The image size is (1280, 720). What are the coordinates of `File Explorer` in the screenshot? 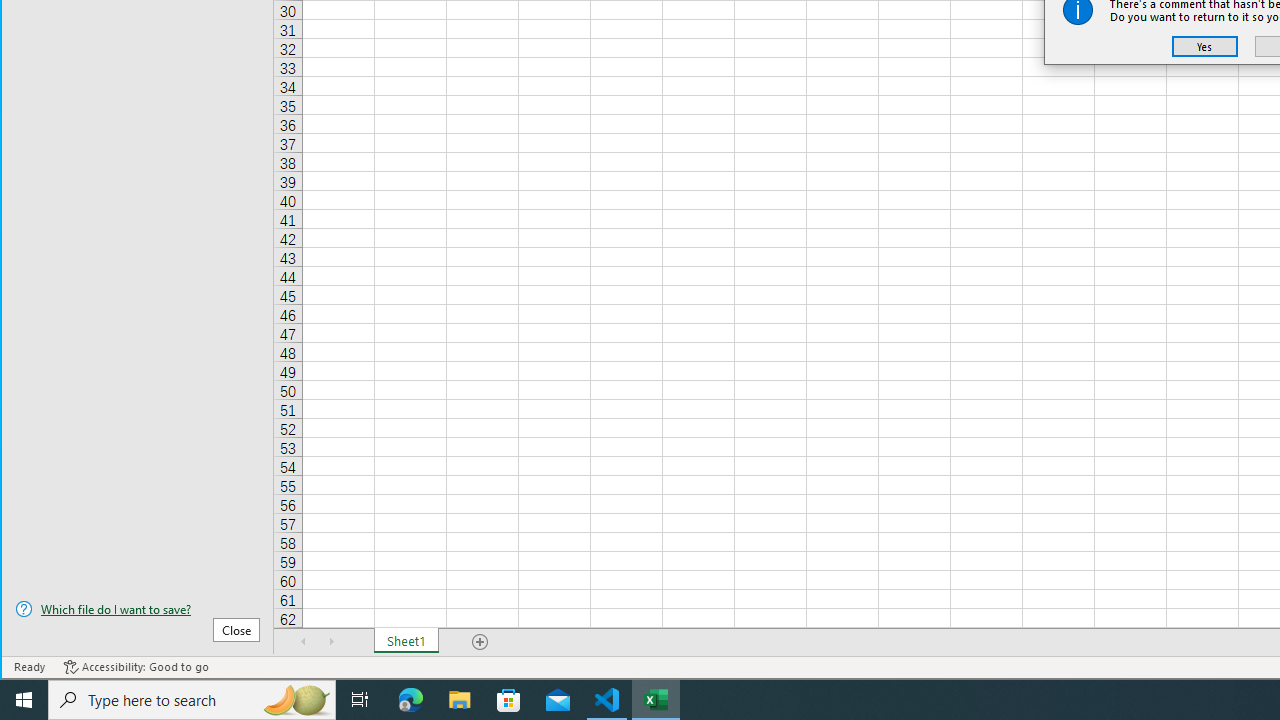 It's located at (460, 700).